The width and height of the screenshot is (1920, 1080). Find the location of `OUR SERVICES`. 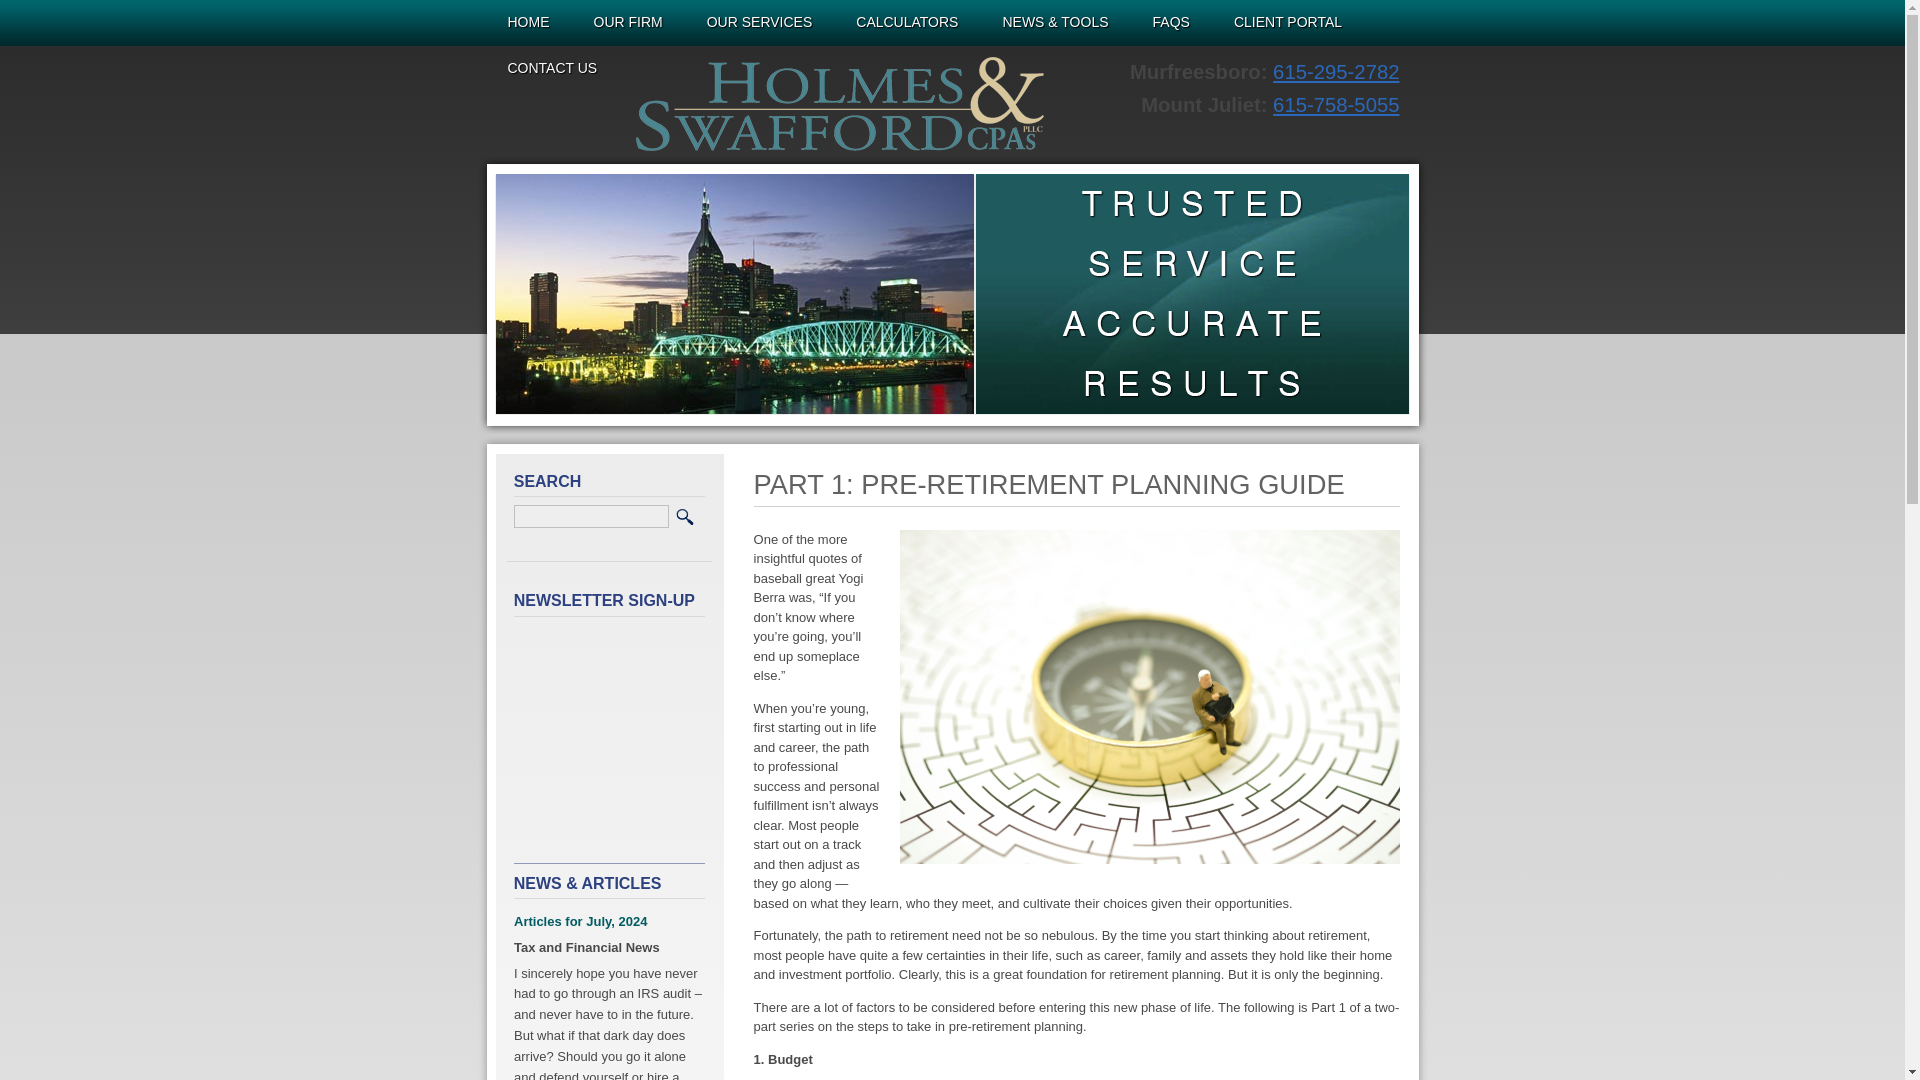

OUR SERVICES is located at coordinates (759, 22).